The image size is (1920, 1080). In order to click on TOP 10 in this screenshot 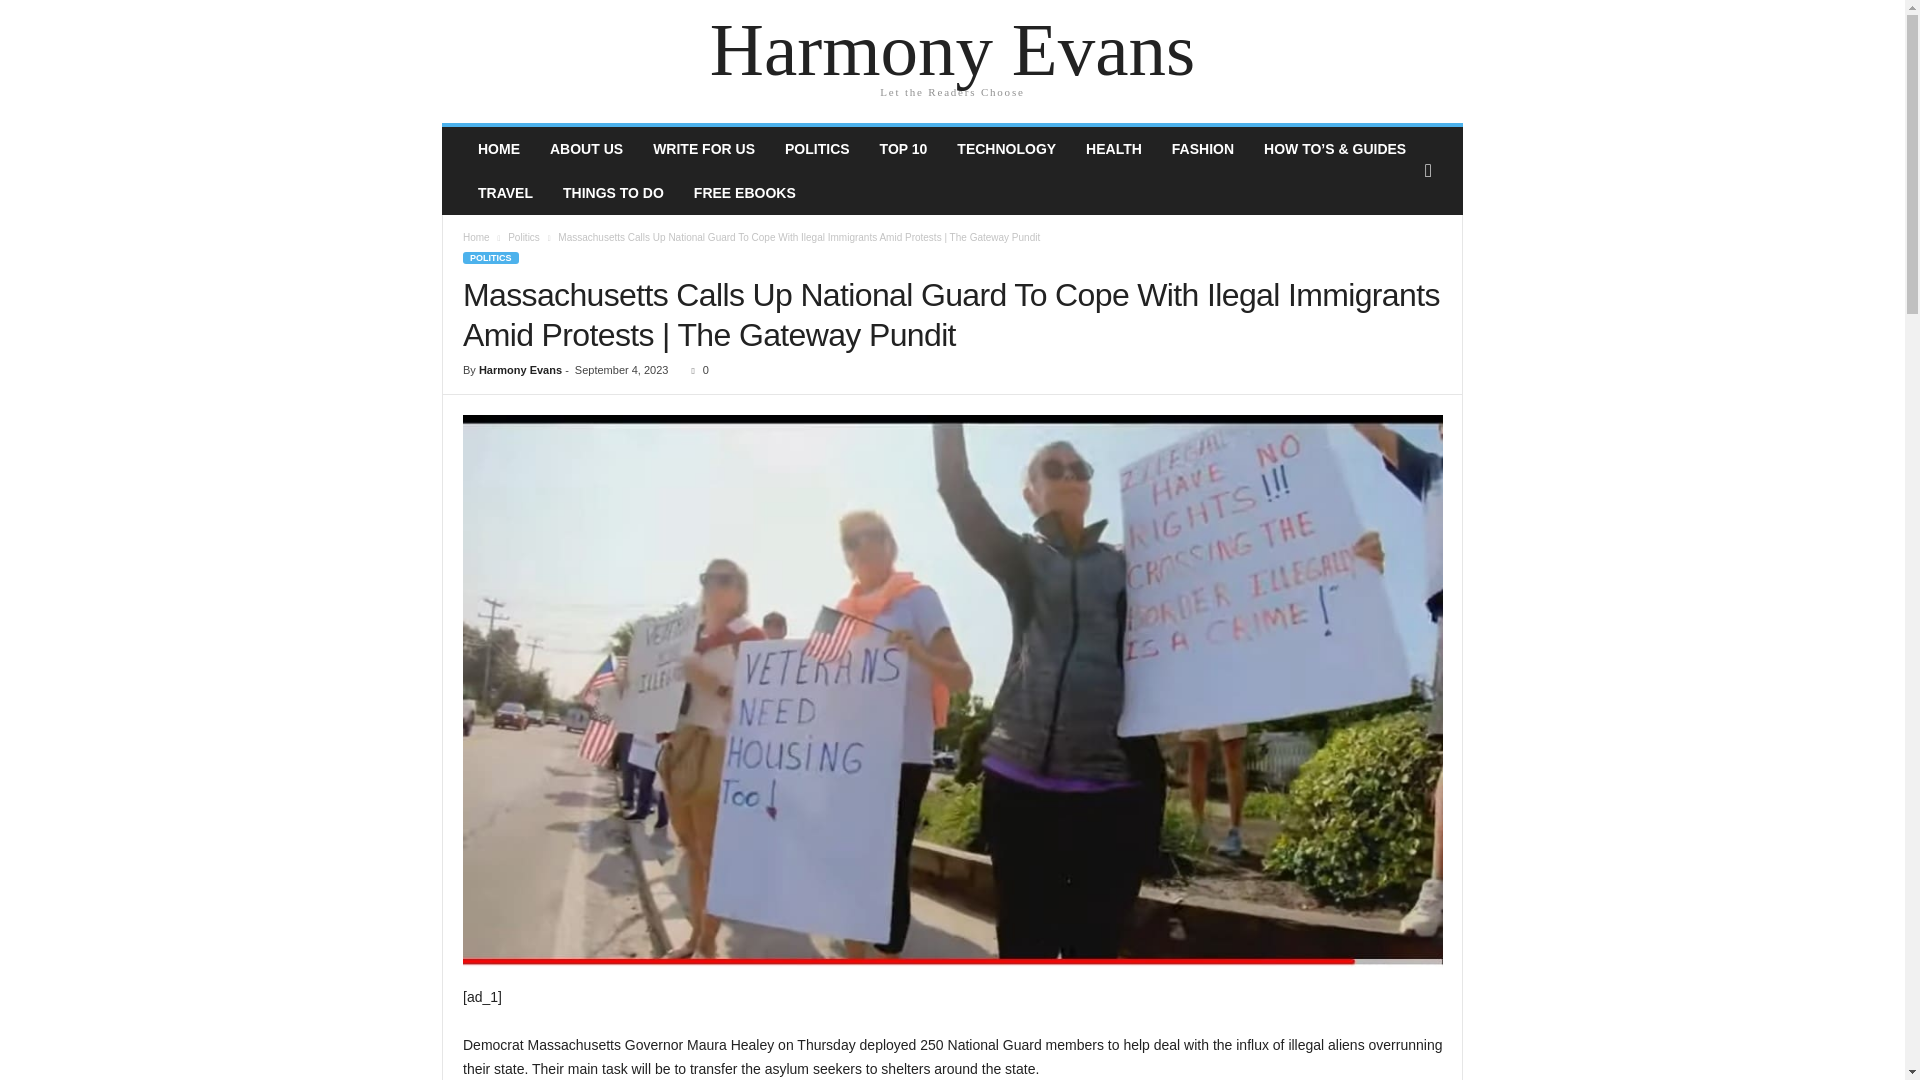, I will do `click(904, 148)`.